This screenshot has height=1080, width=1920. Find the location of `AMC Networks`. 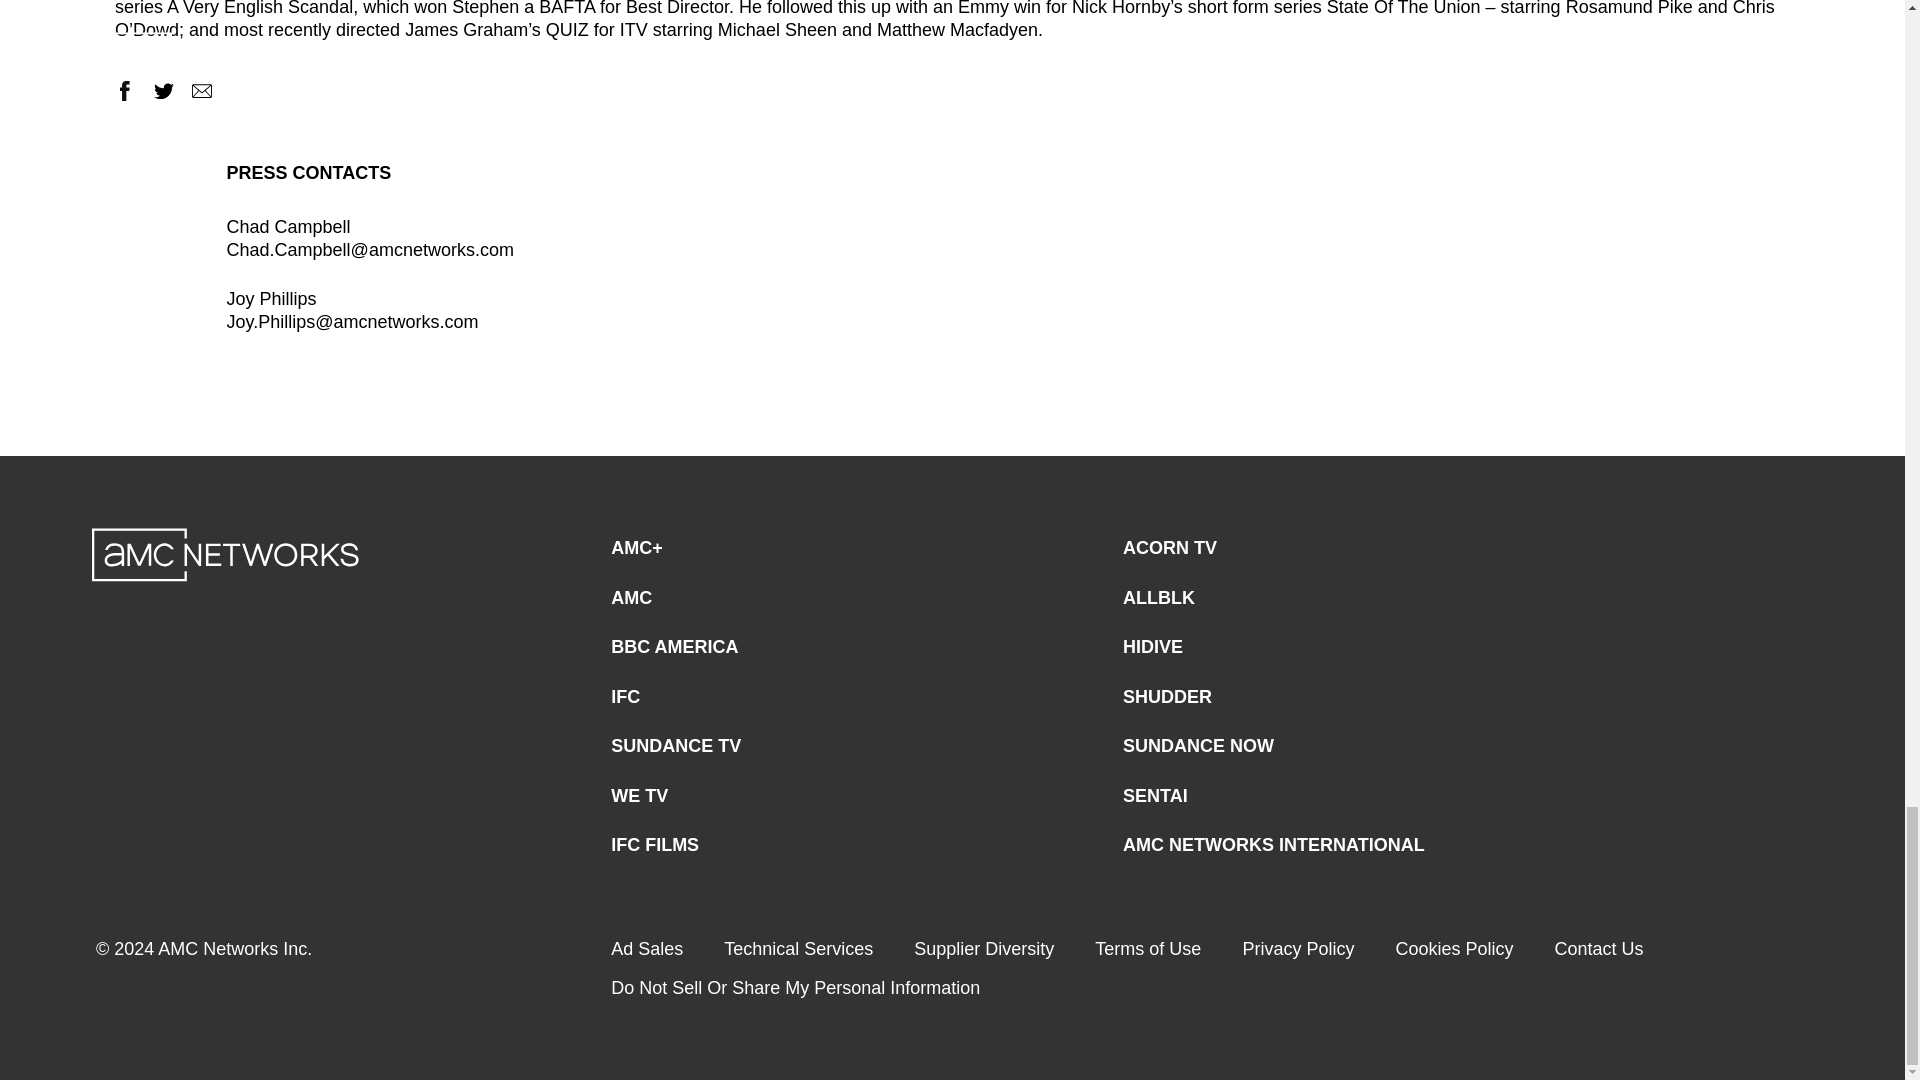

AMC Networks is located at coordinates (226, 555).